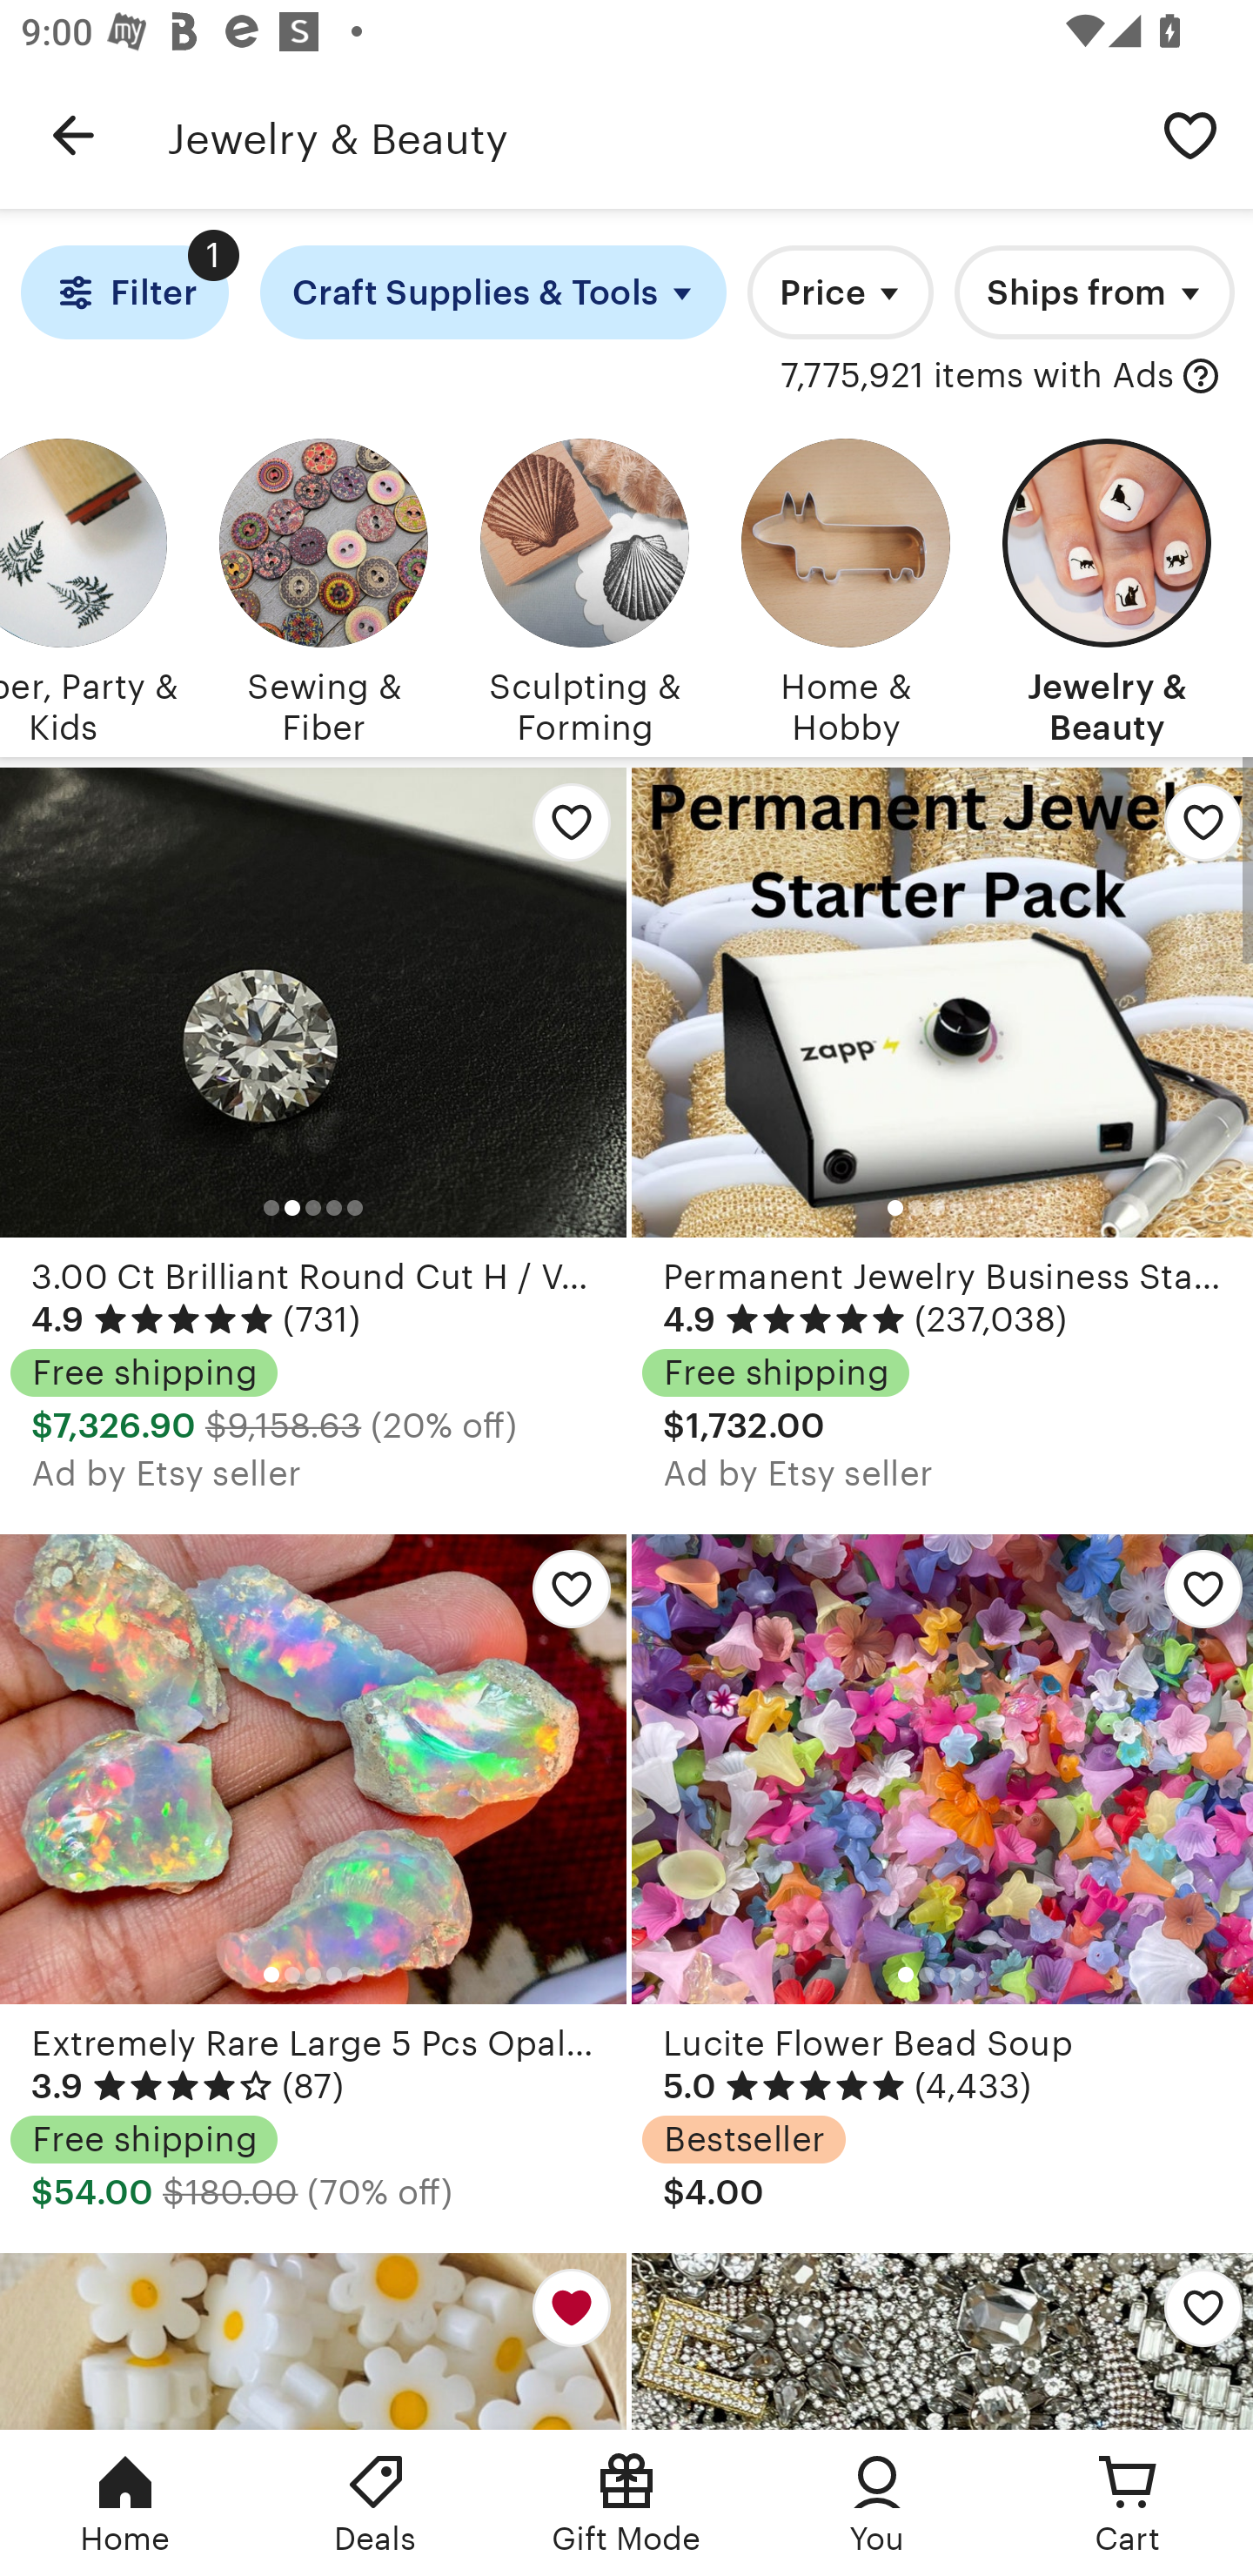 The height and width of the screenshot is (2576, 1253). I want to click on Paper, Party & Kids, so click(89, 587).